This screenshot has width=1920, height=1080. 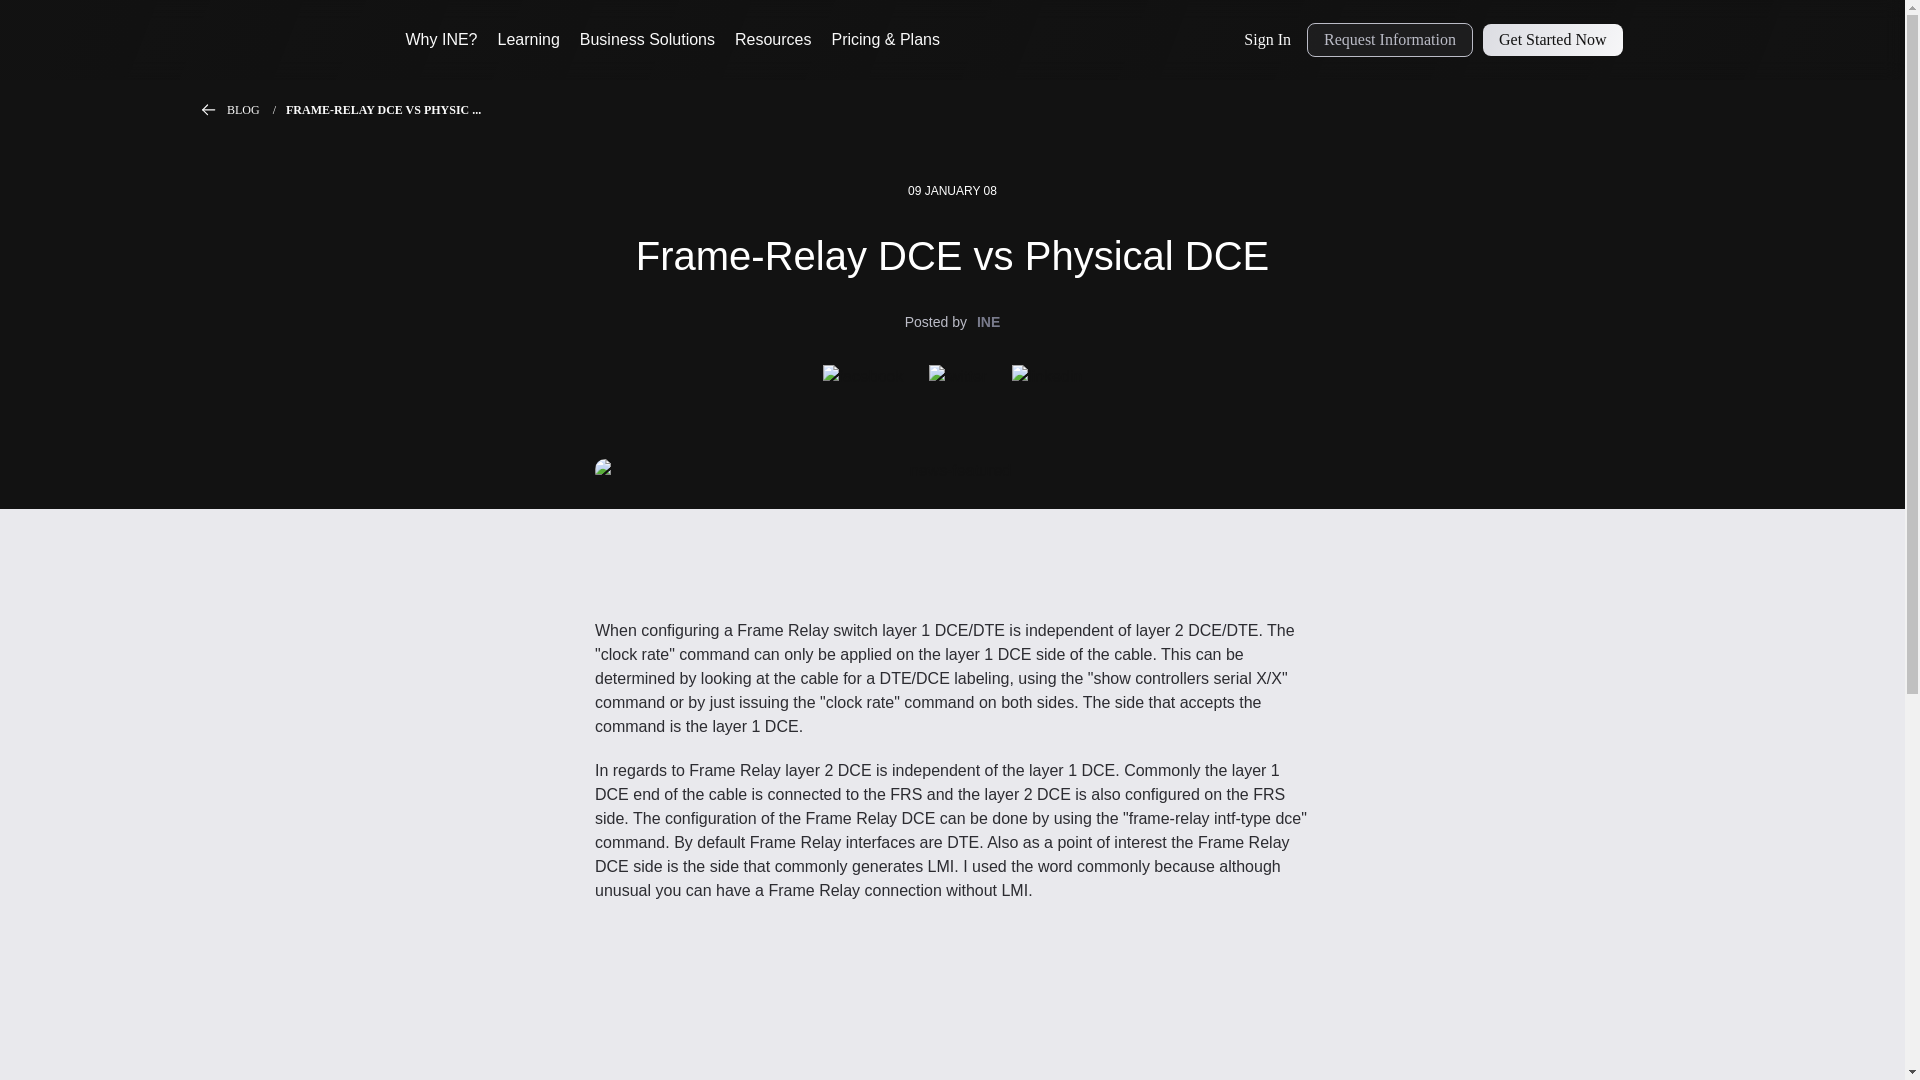 I want to click on Sign In, so click(x=1268, y=40).